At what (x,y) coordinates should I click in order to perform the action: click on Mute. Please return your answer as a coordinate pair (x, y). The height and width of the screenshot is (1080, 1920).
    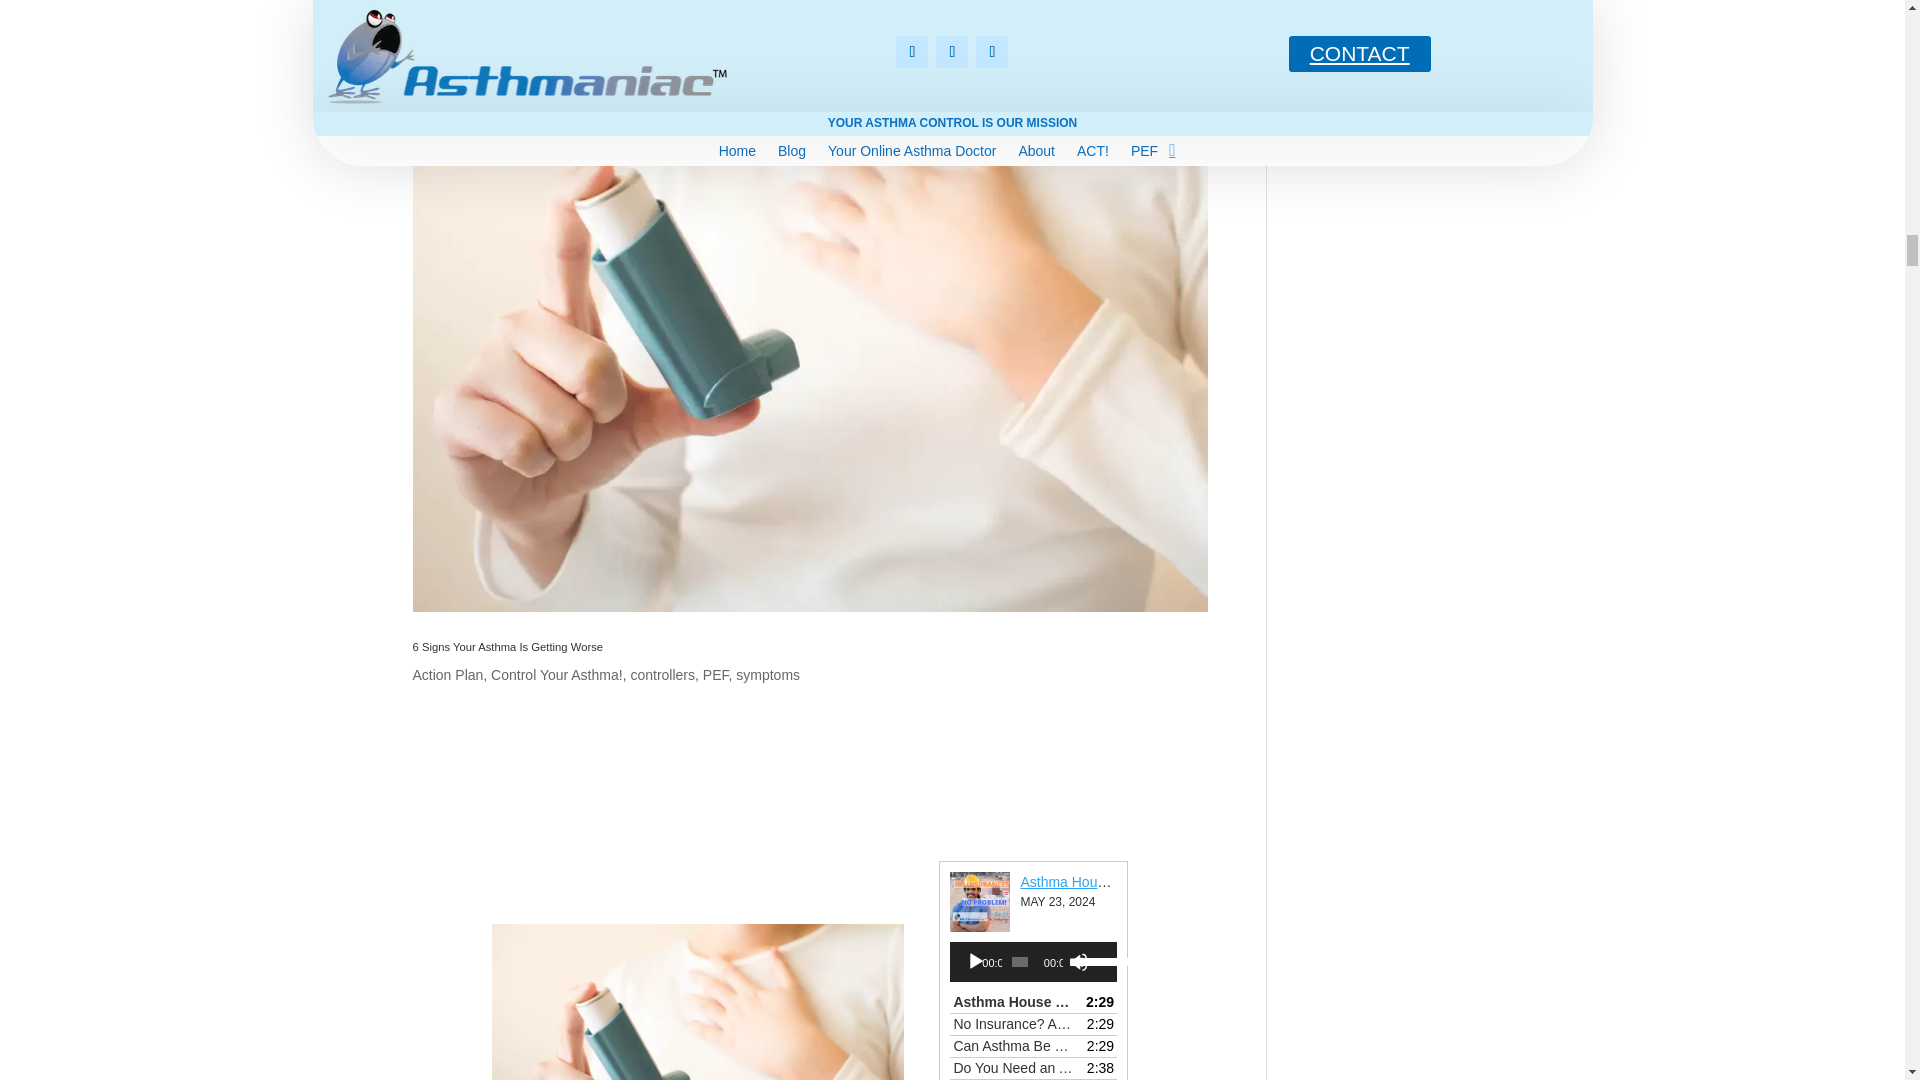
    Looking at the image, I should click on (1078, 962).